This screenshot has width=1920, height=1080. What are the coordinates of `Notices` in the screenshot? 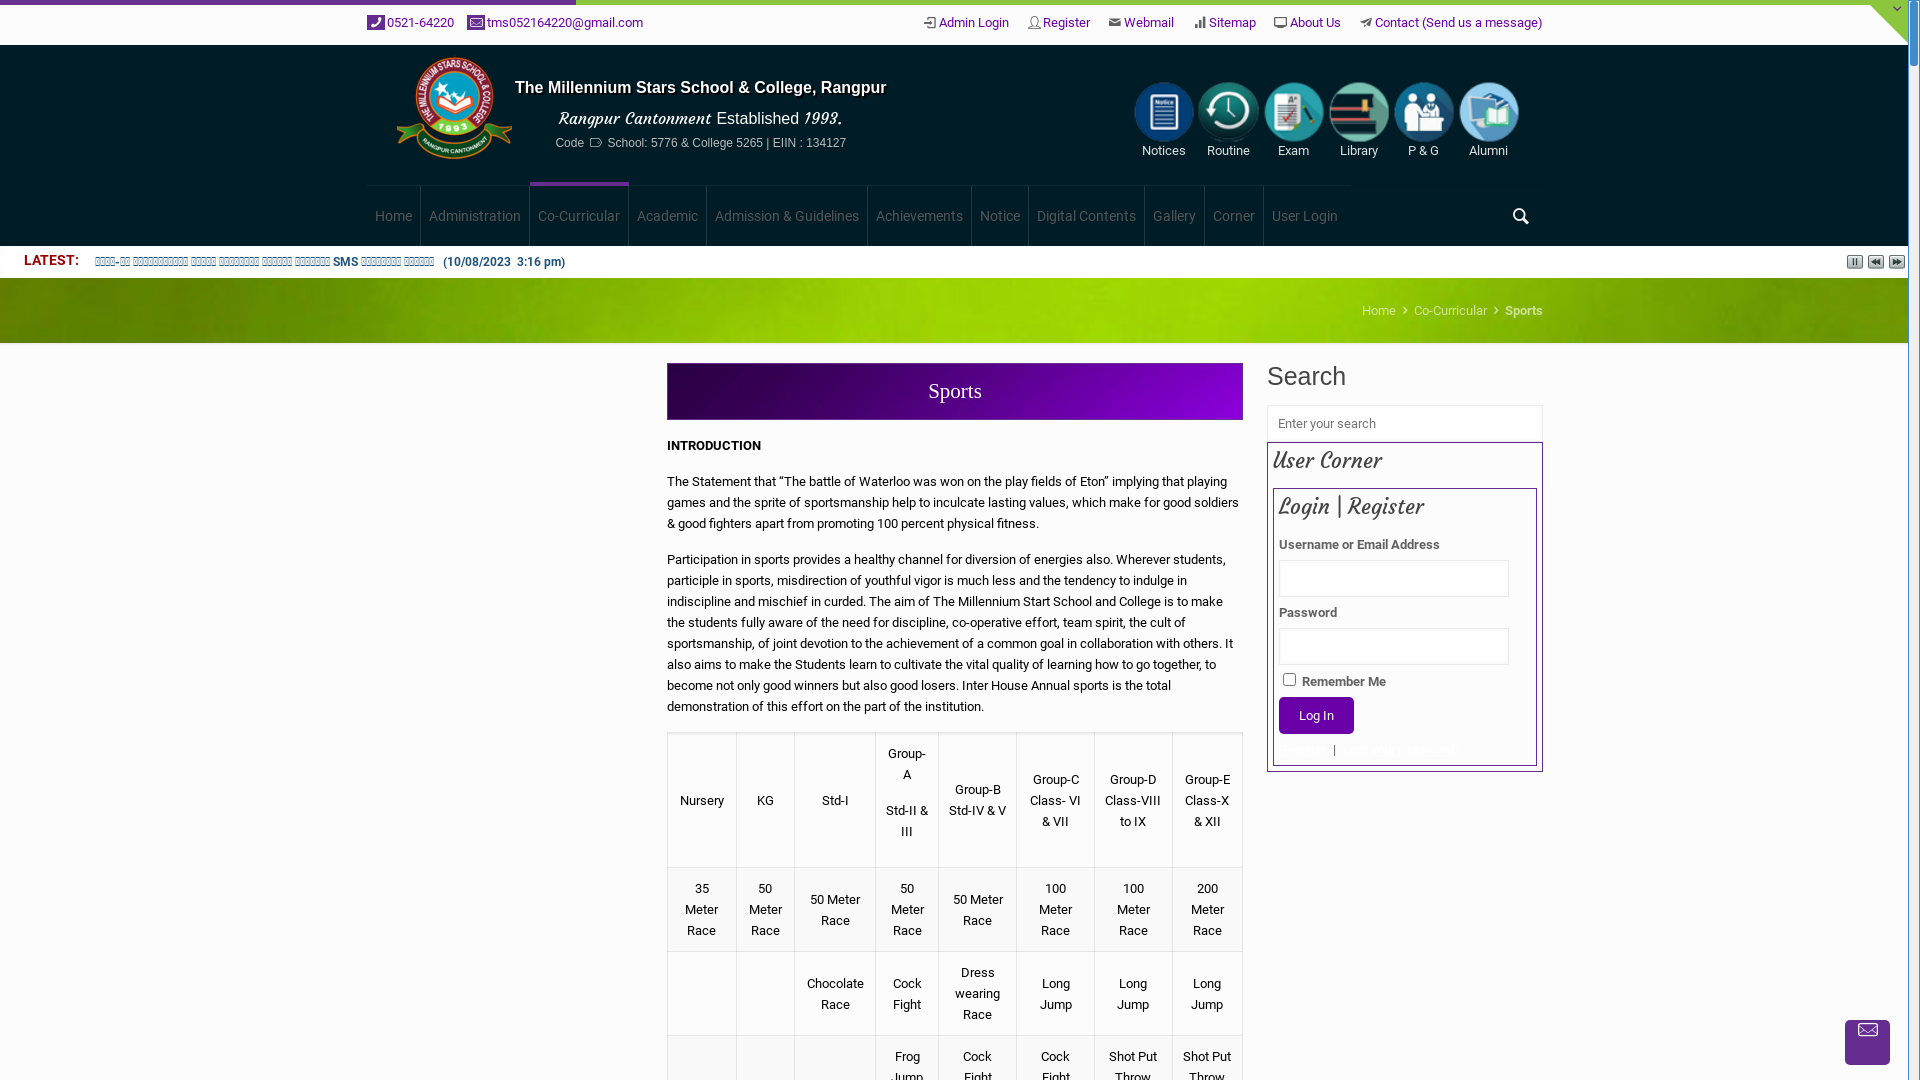 It's located at (1164, 120).